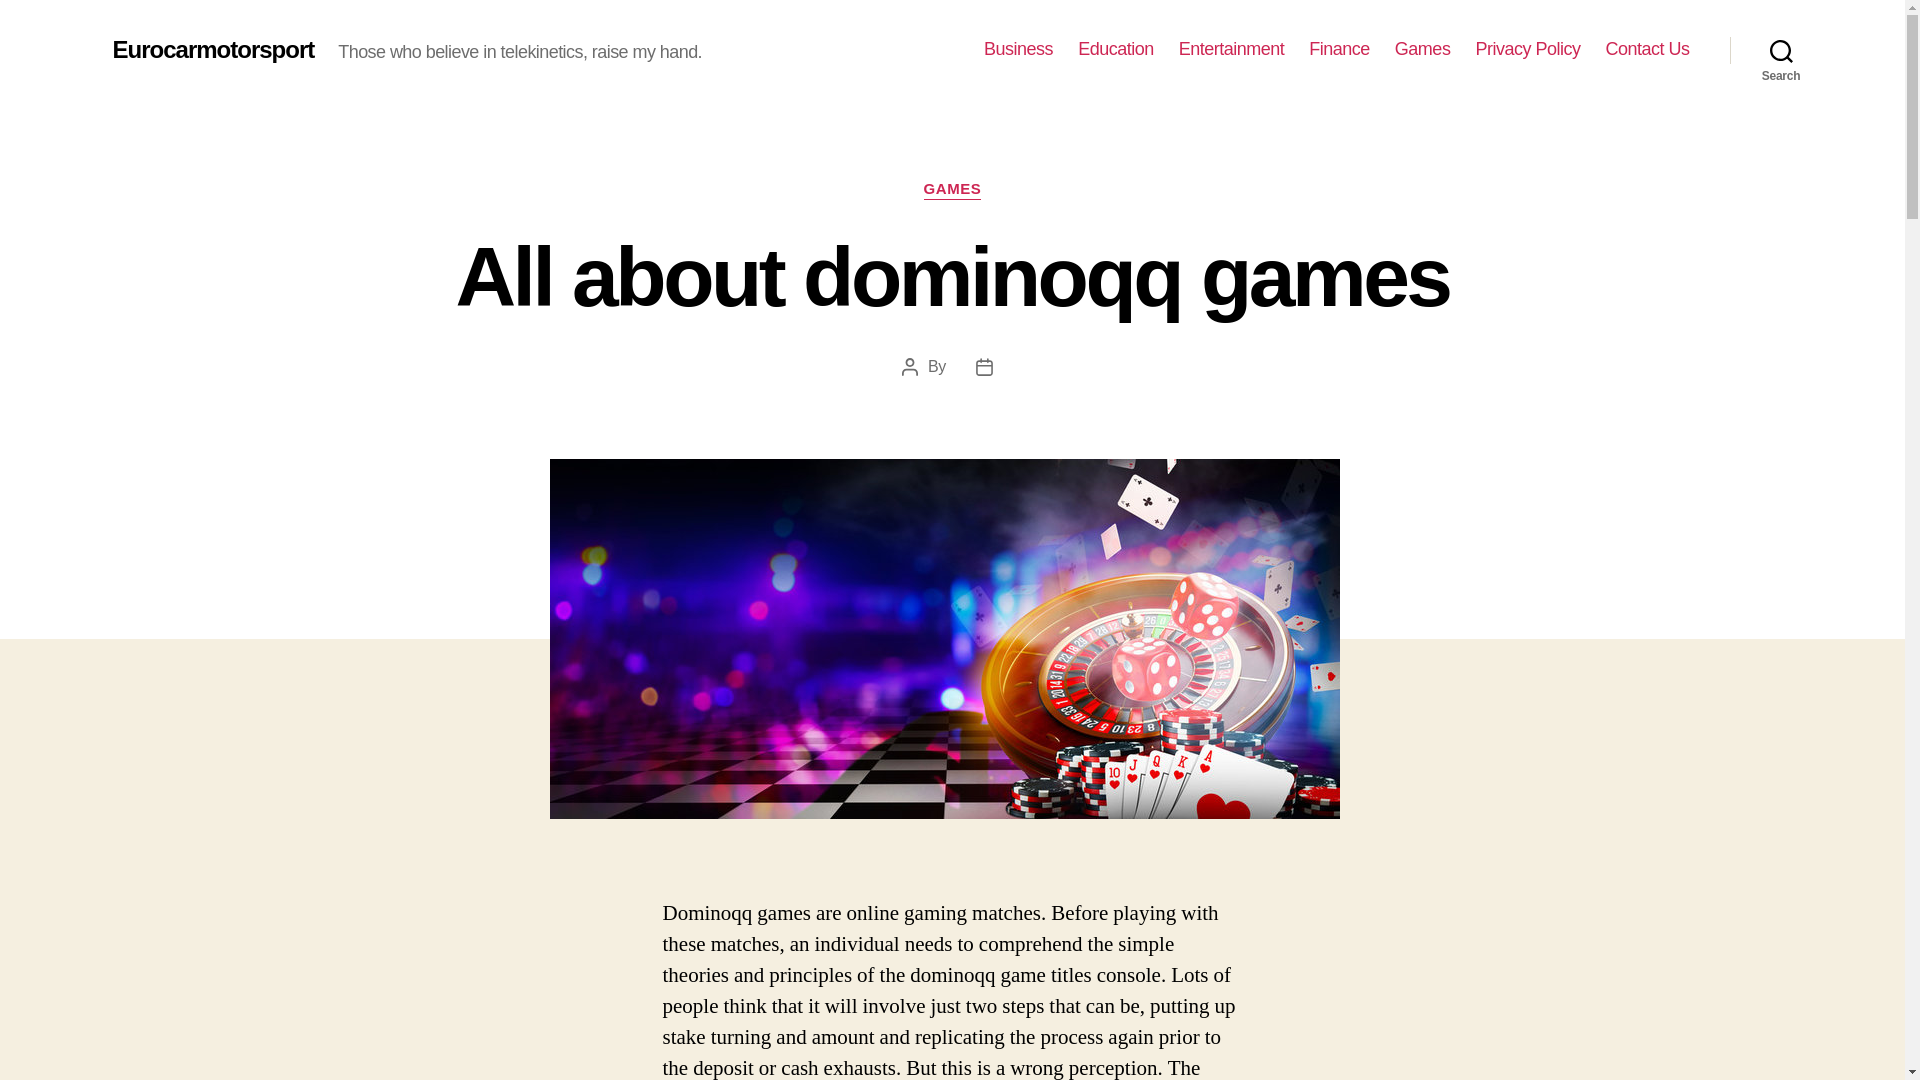 This screenshot has height=1080, width=1920. What do you see at coordinates (952, 190) in the screenshot?
I see `GAMES` at bounding box center [952, 190].